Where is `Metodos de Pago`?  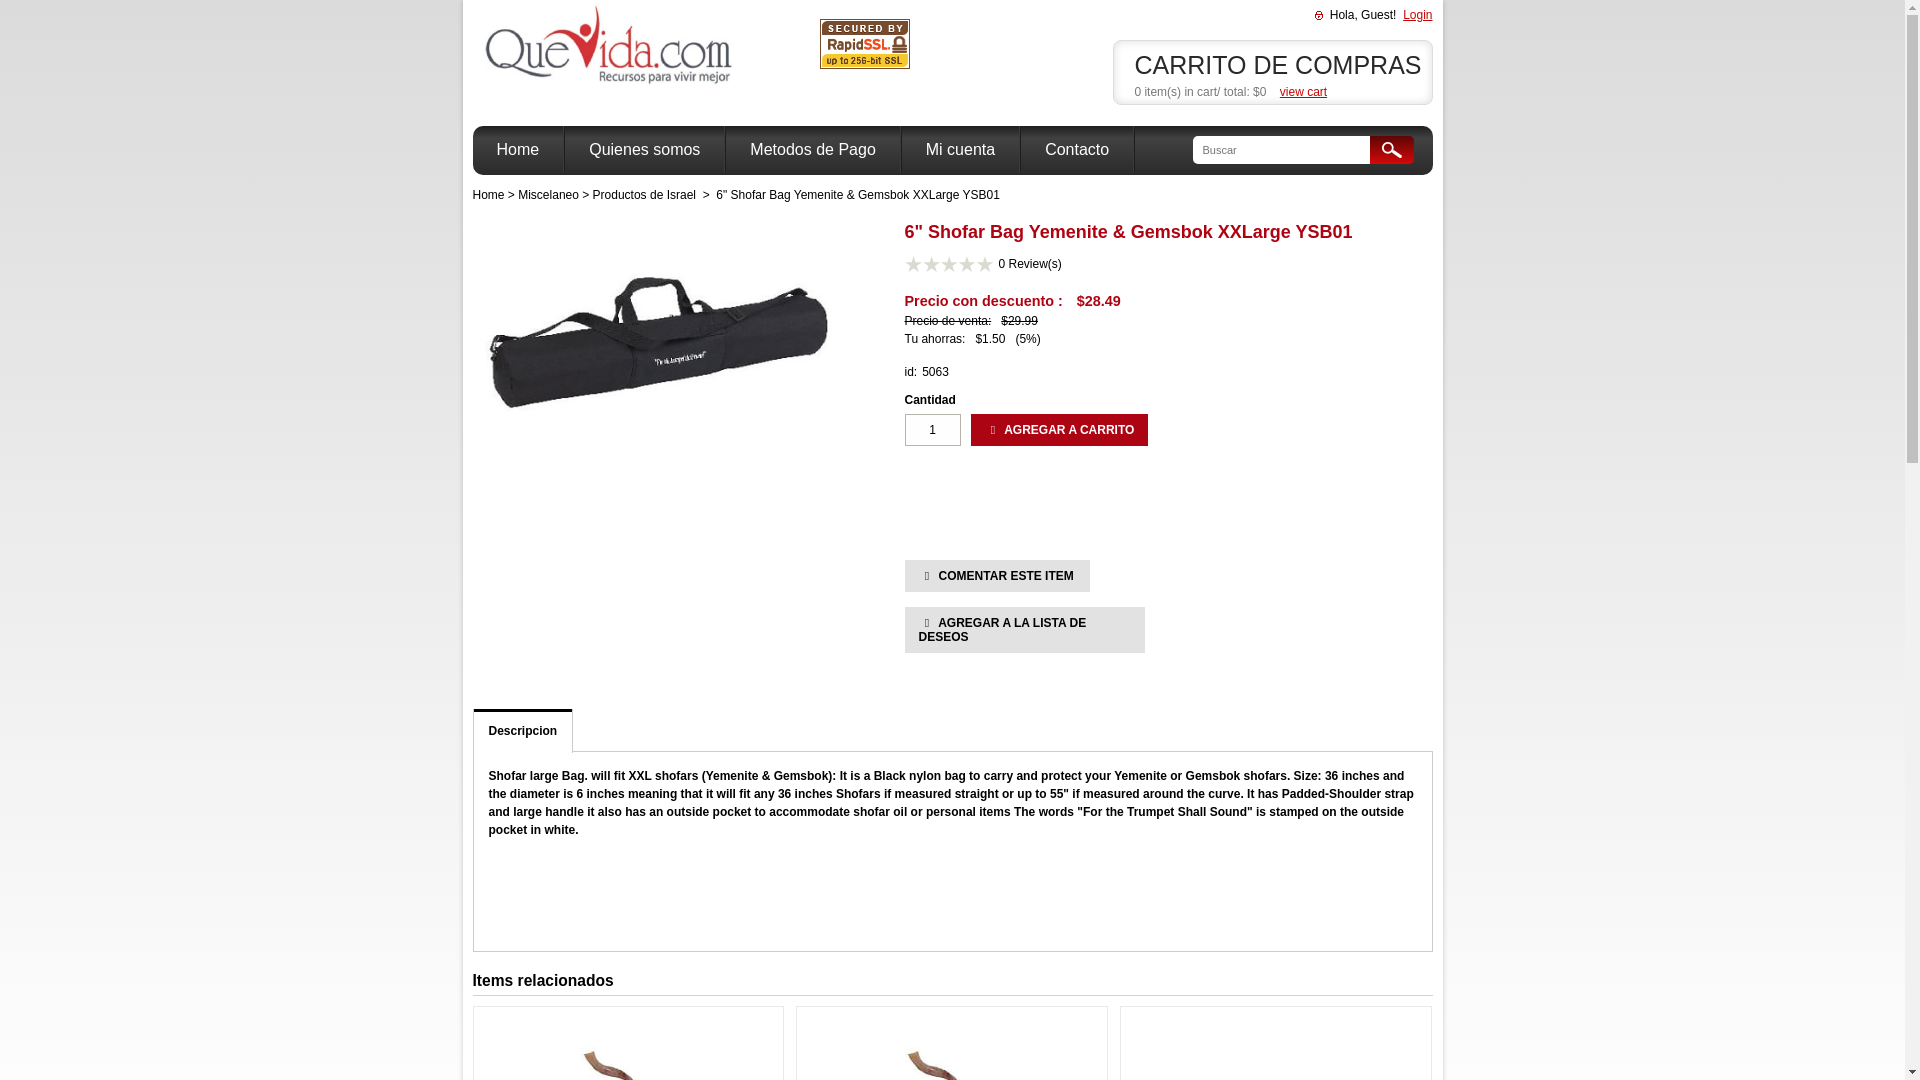
Metodos de Pago is located at coordinates (812, 149).